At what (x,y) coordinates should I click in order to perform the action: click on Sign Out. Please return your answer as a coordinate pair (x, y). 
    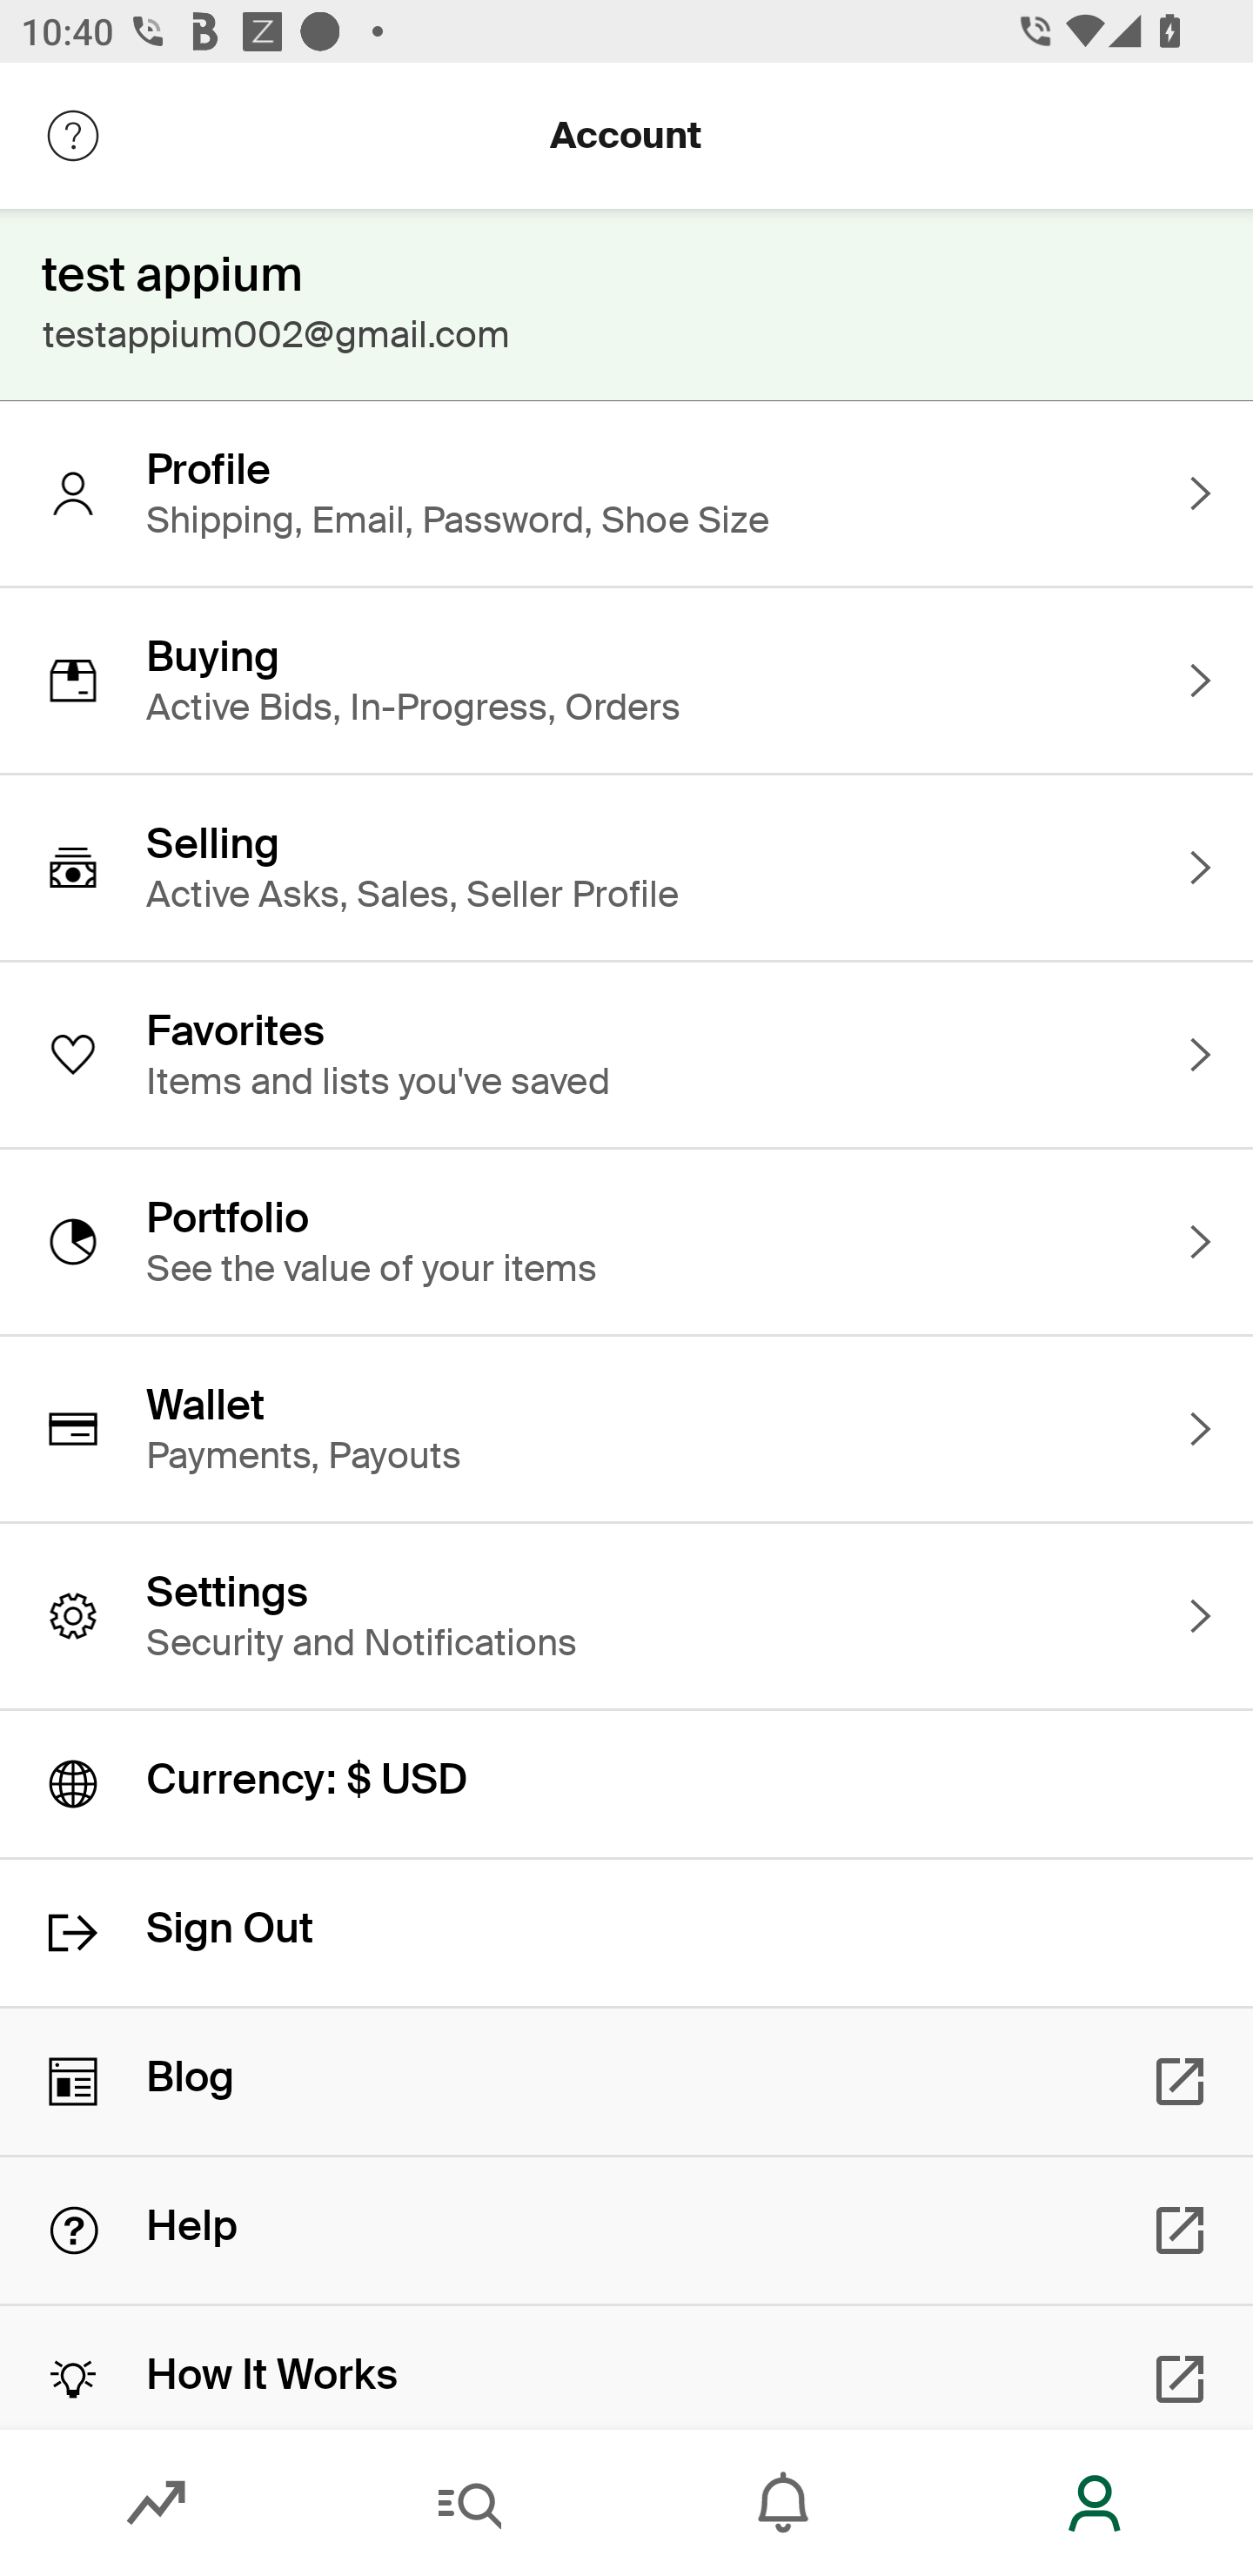
    Looking at the image, I should click on (626, 1933).